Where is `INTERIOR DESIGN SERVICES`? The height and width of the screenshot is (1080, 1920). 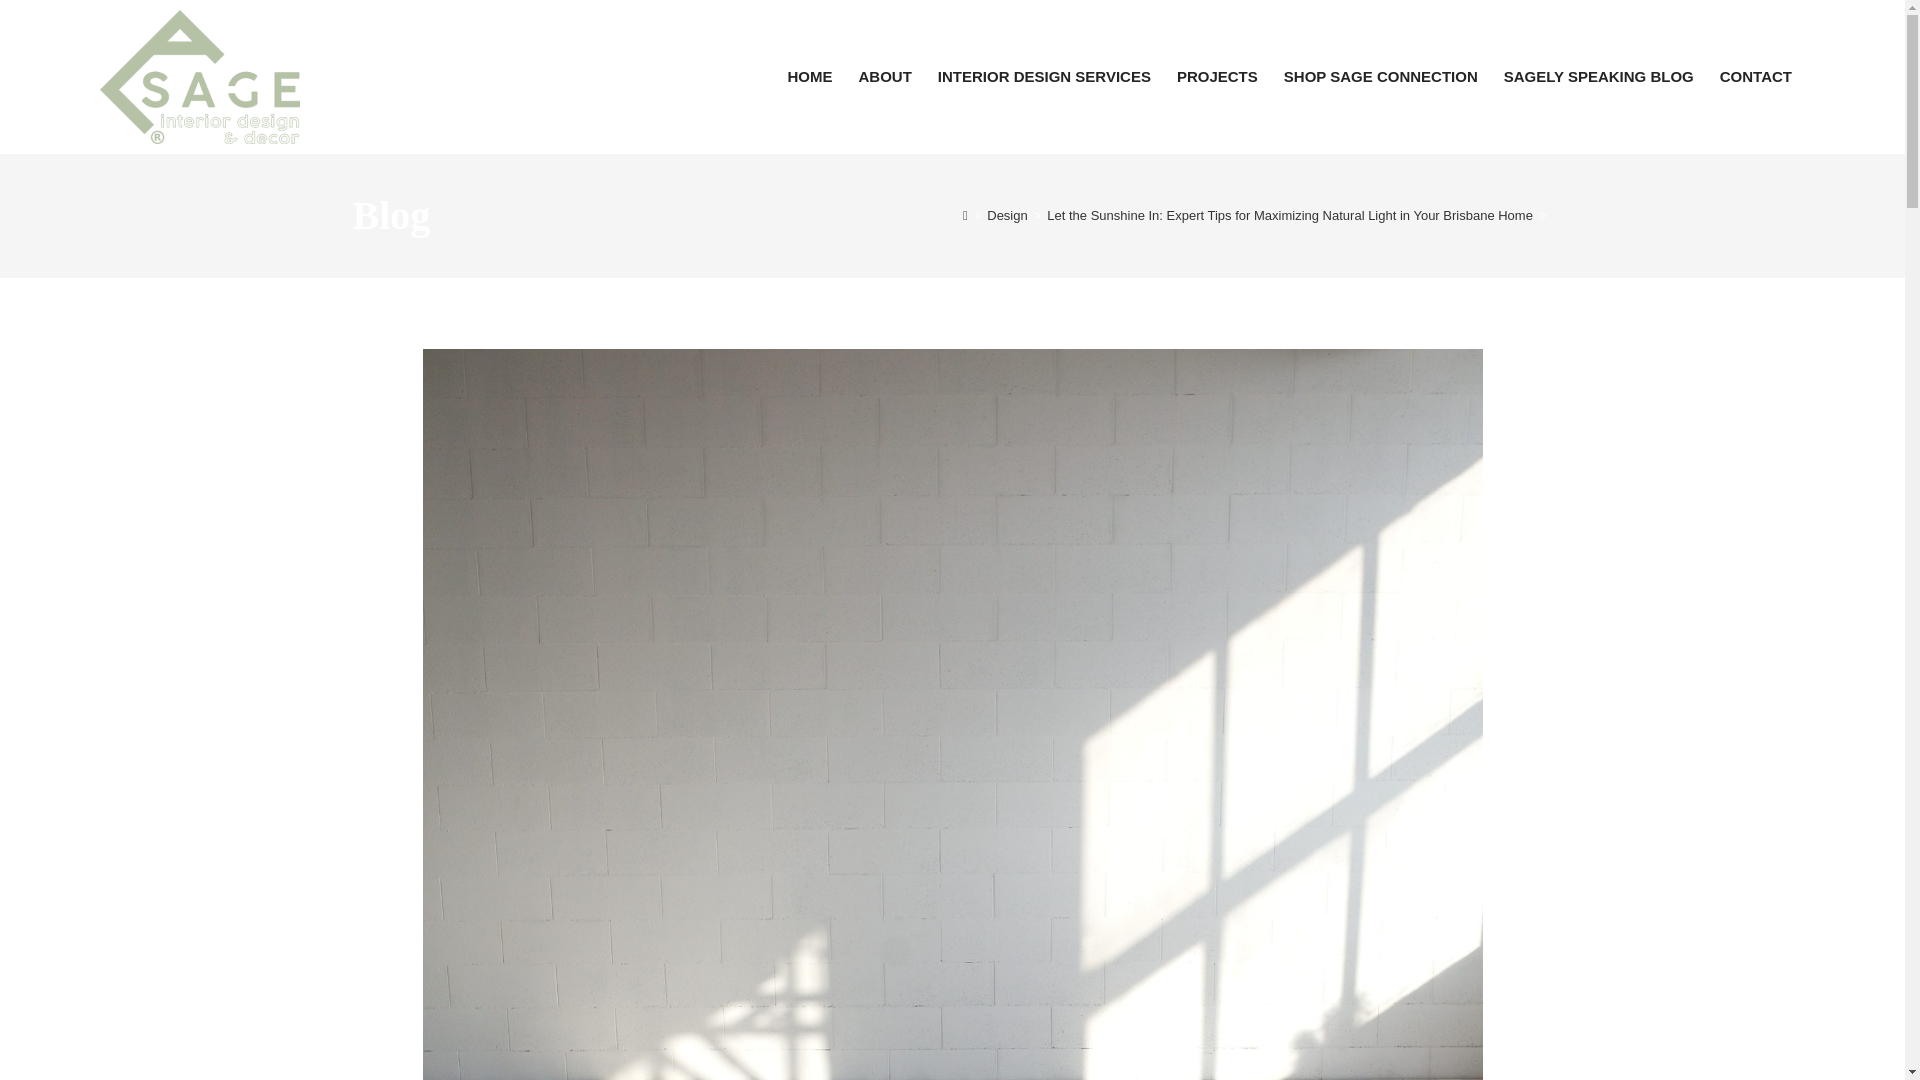
INTERIOR DESIGN SERVICES is located at coordinates (1044, 76).